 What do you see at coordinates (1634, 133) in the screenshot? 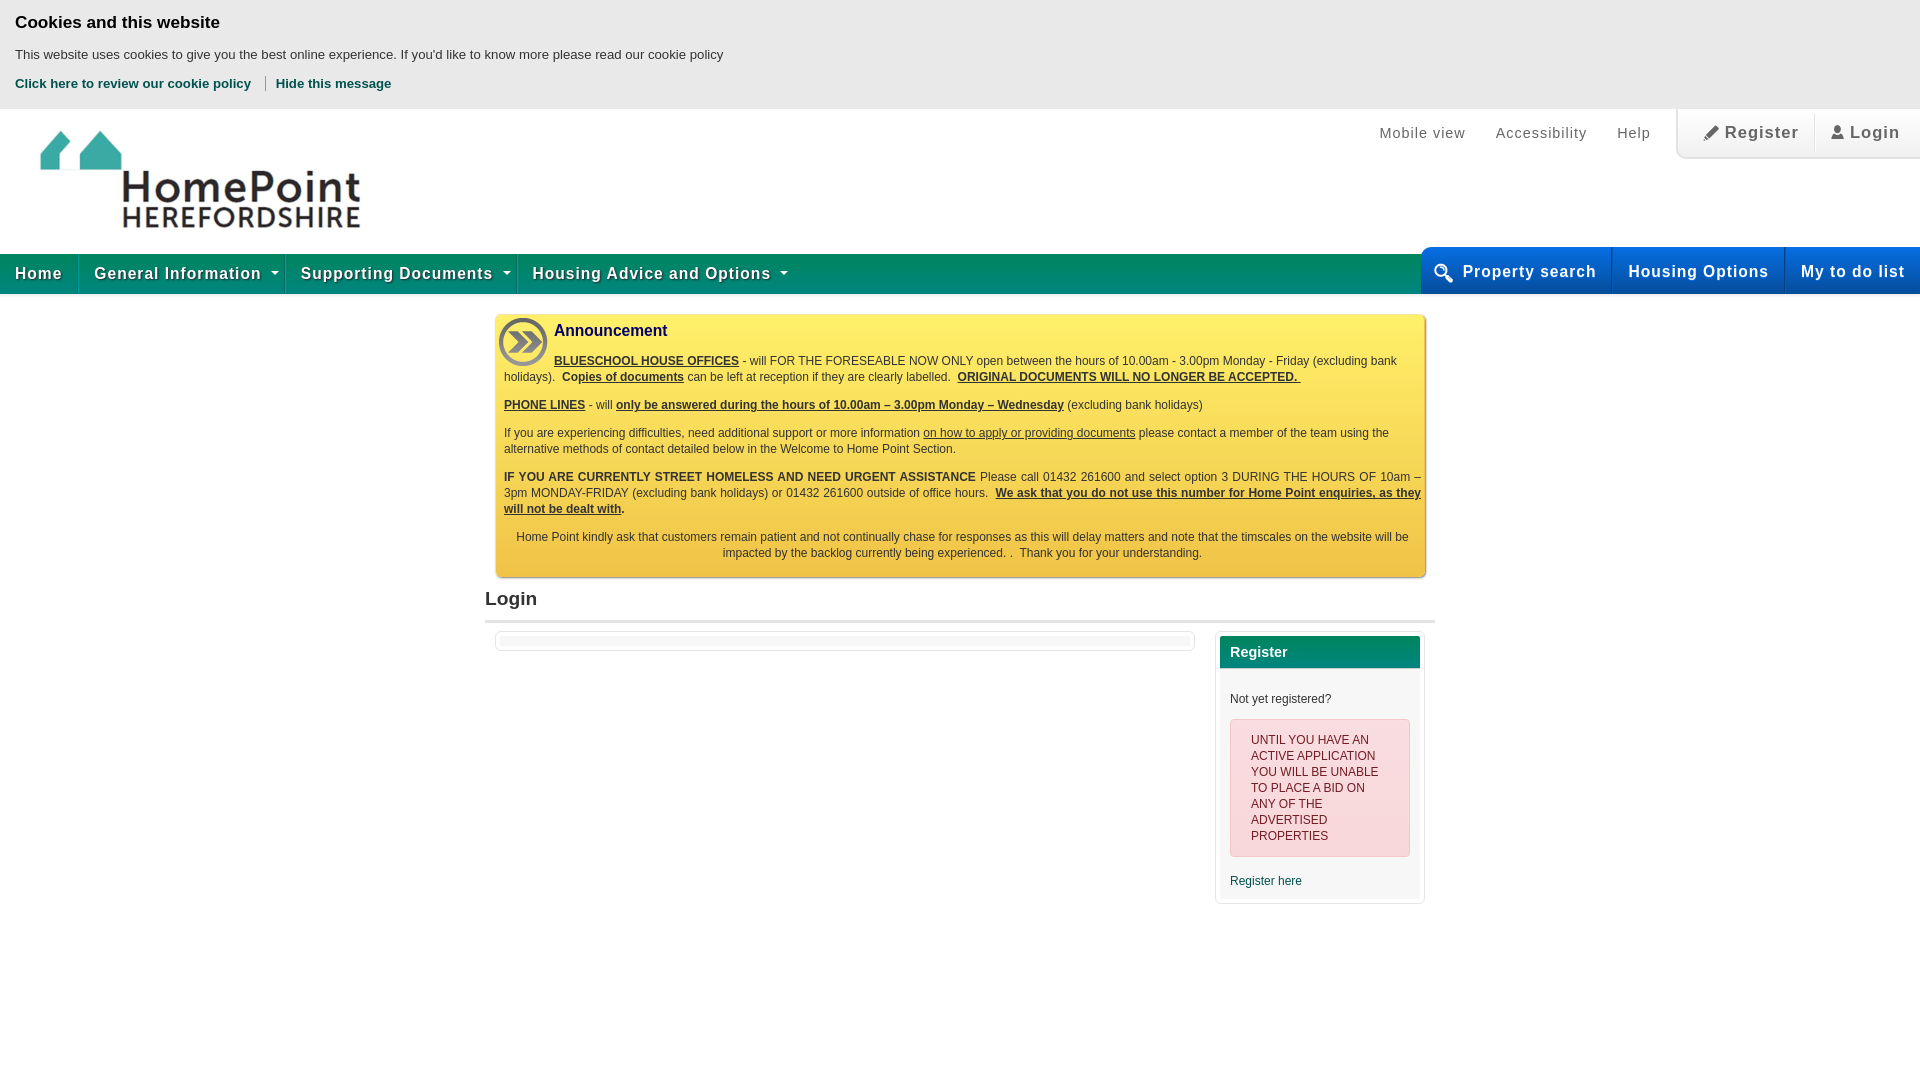
I see `Help` at bounding box center [1634, 133].